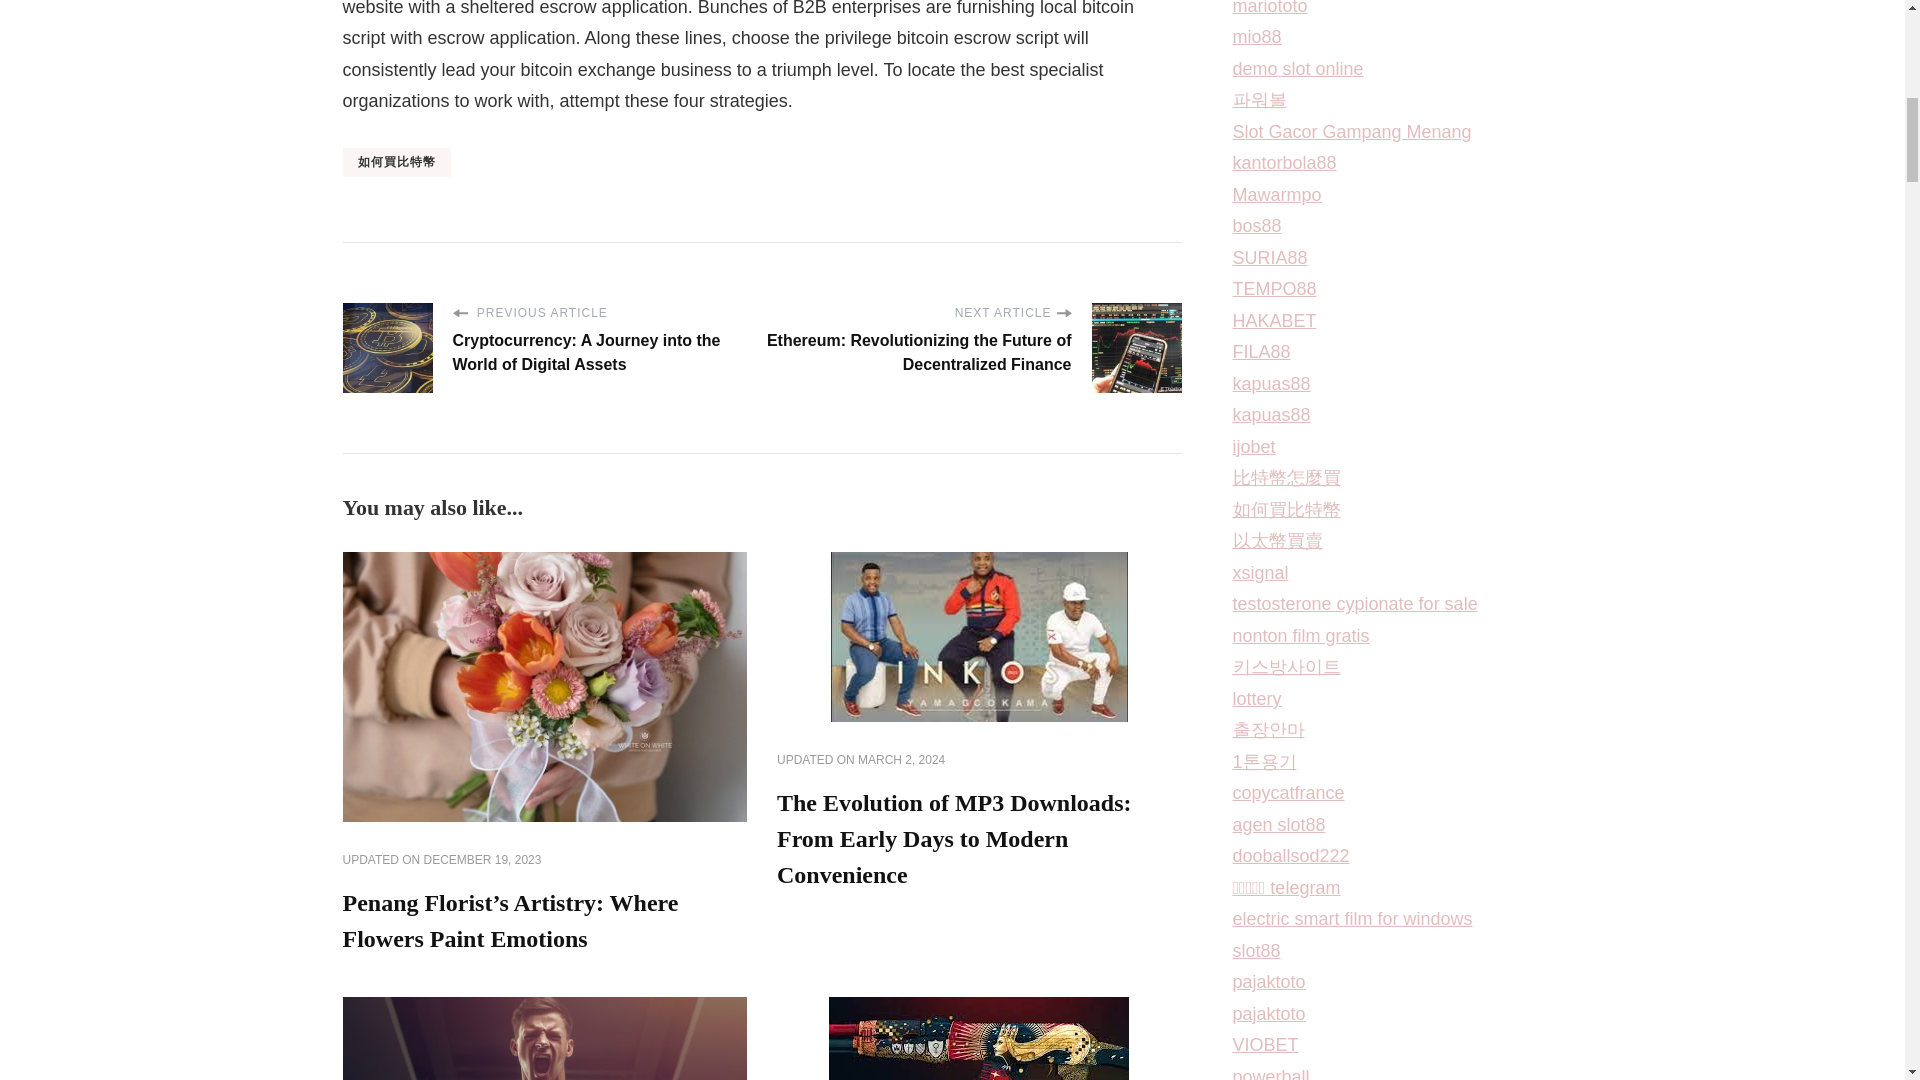 Image resolution: width=1920 pixels, height=1080 pixels. What do you see at coordinates (901, 760) in the screenshot?
I see `MARCH 2, 2024` at bounding box center [901, 760].